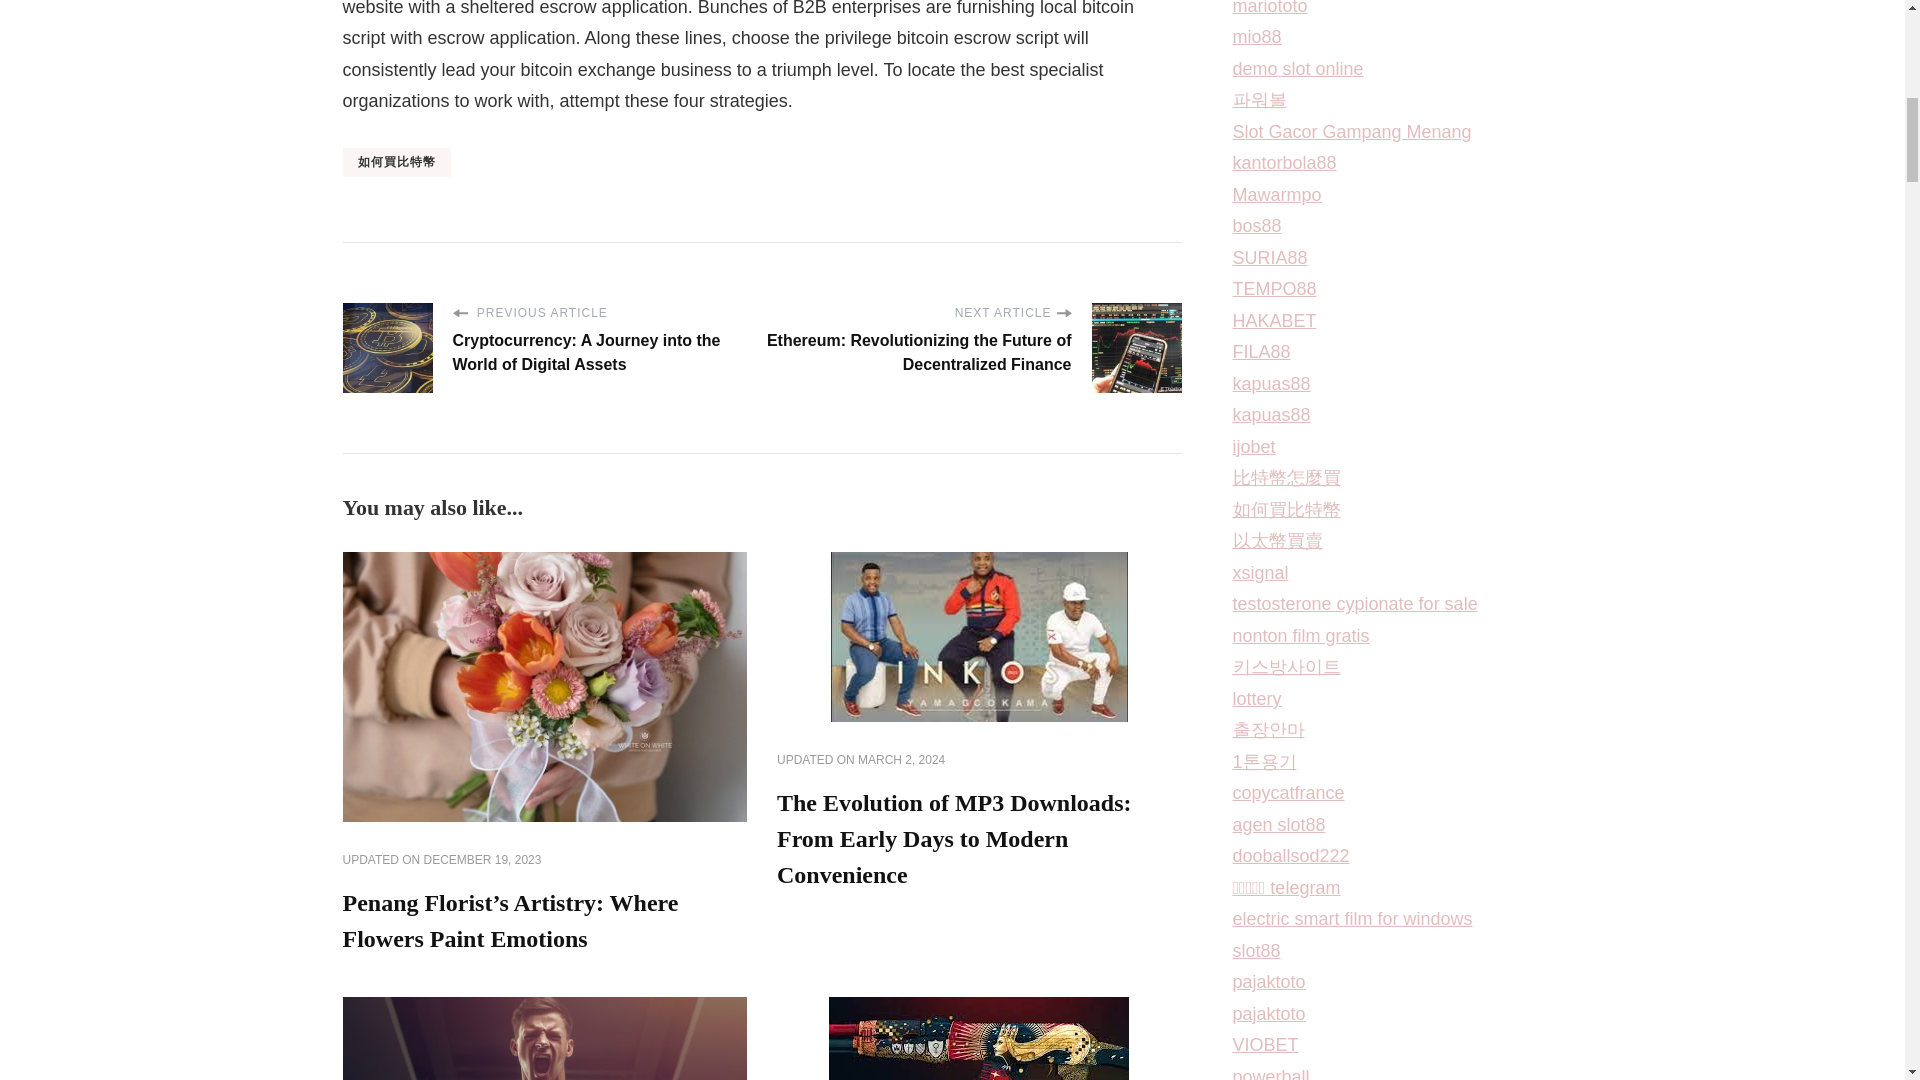 Image resolution: width=1920 pixels, height=1080 pixels. What do you see at coordinates (901, 760) in the screenshot?
I see `MARCH 2, 2024` at bounding box center [901, 760].